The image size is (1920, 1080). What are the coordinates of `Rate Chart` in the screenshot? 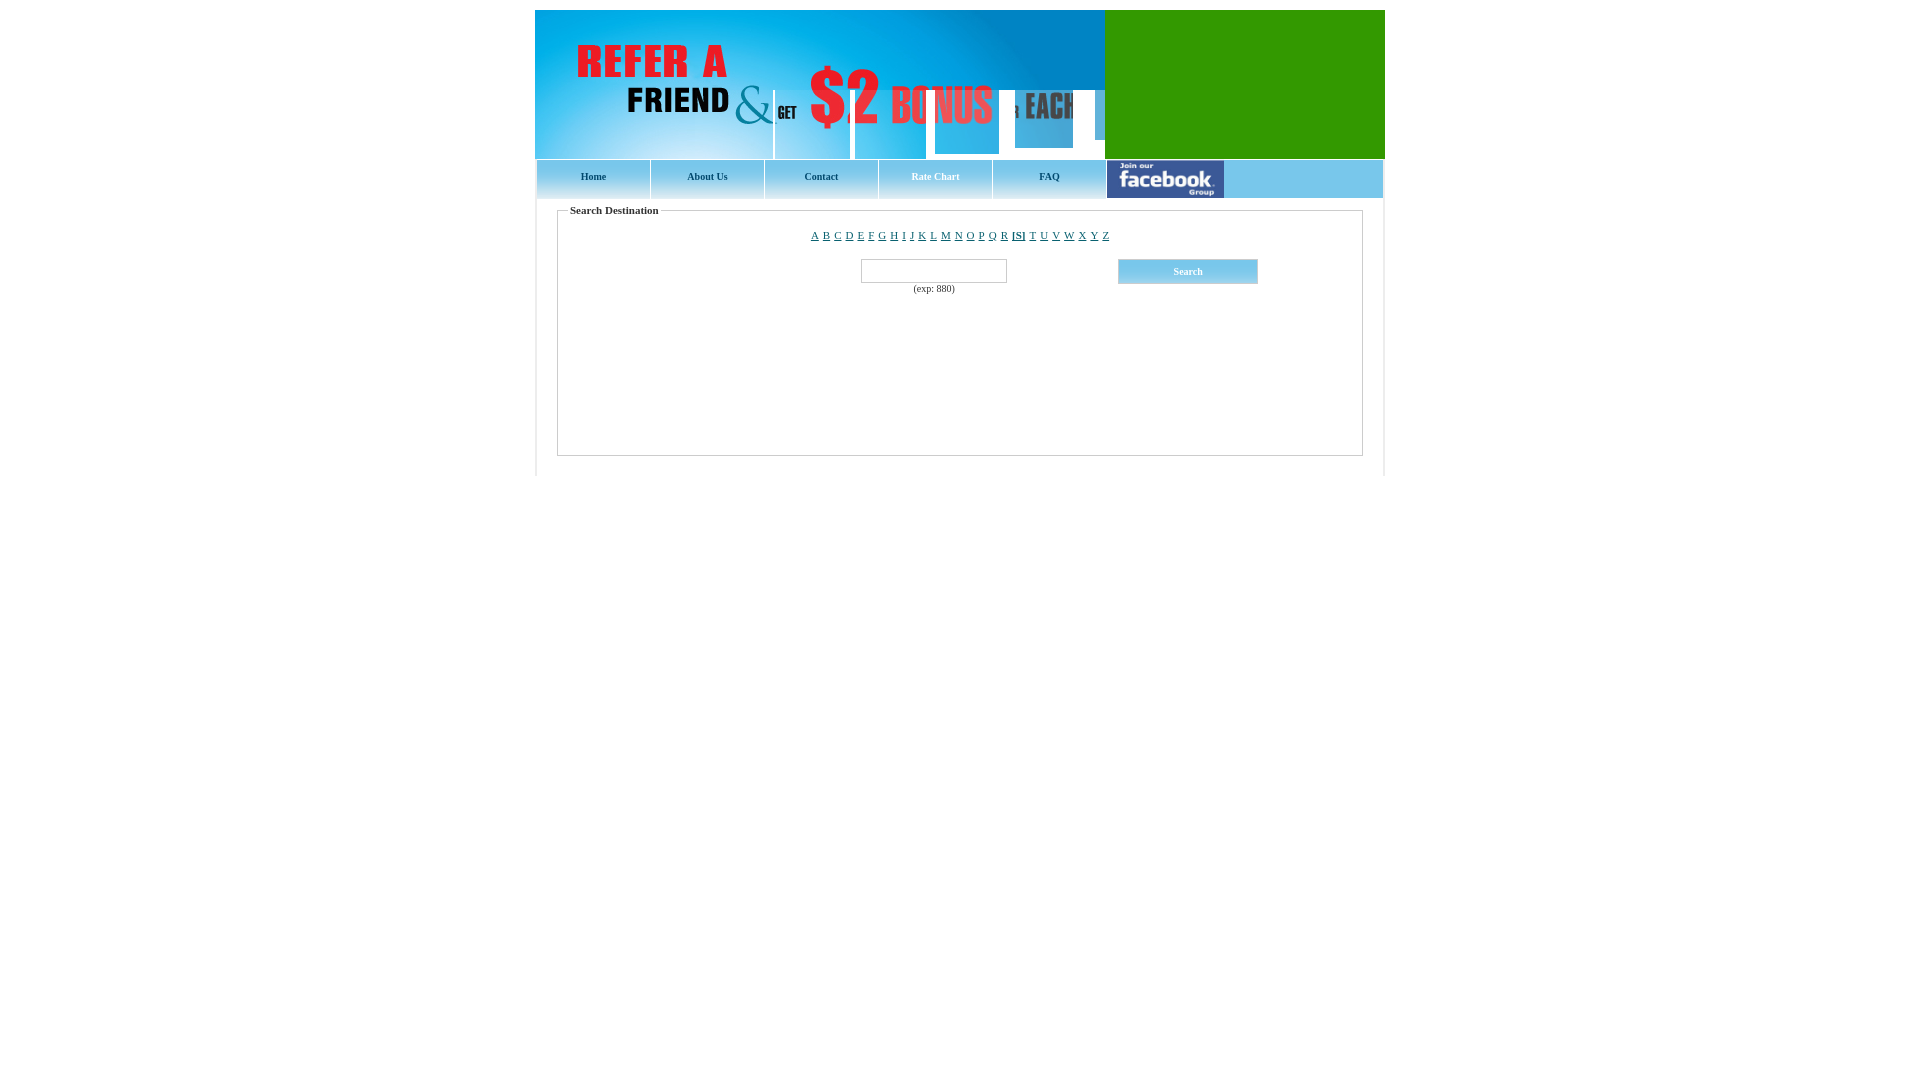 It's located at (936, 179).